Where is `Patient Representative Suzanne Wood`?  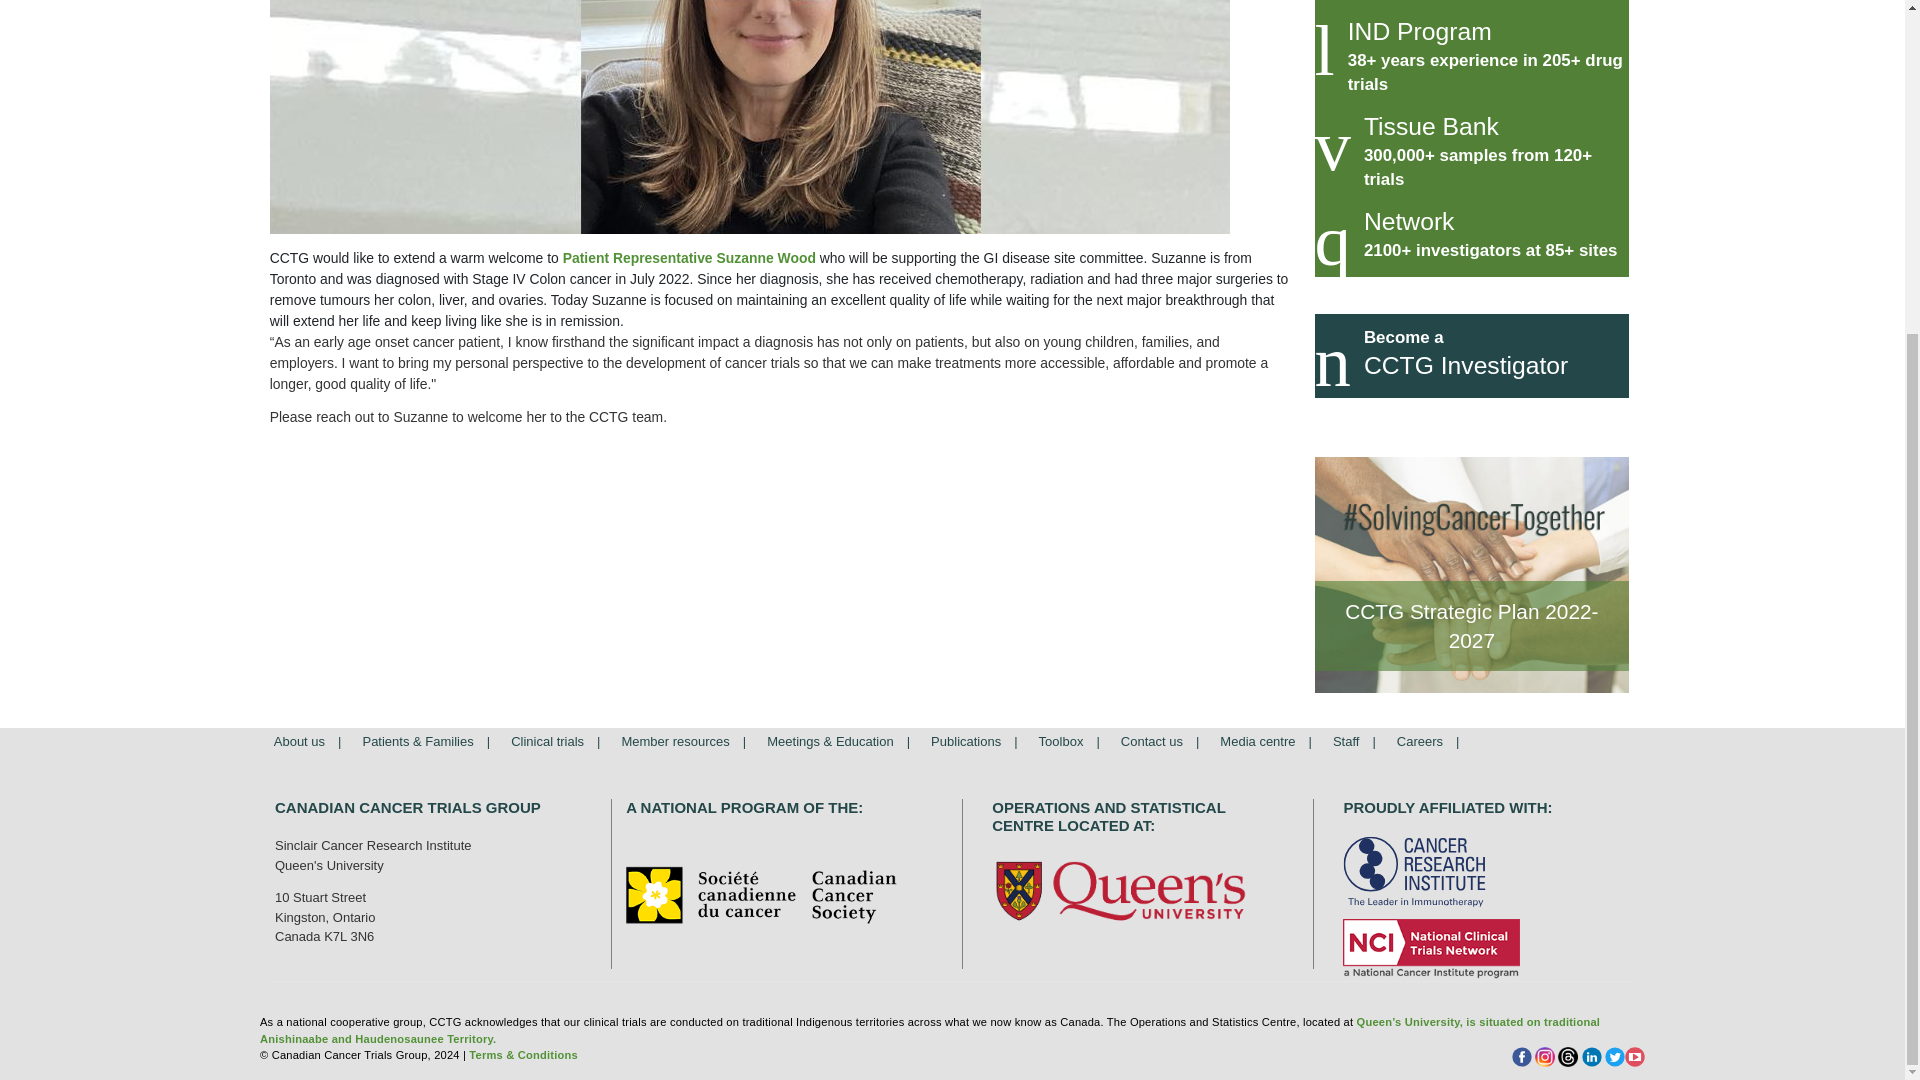 Patient Representative Suzanne Wood is located at coordinates (750, 117).